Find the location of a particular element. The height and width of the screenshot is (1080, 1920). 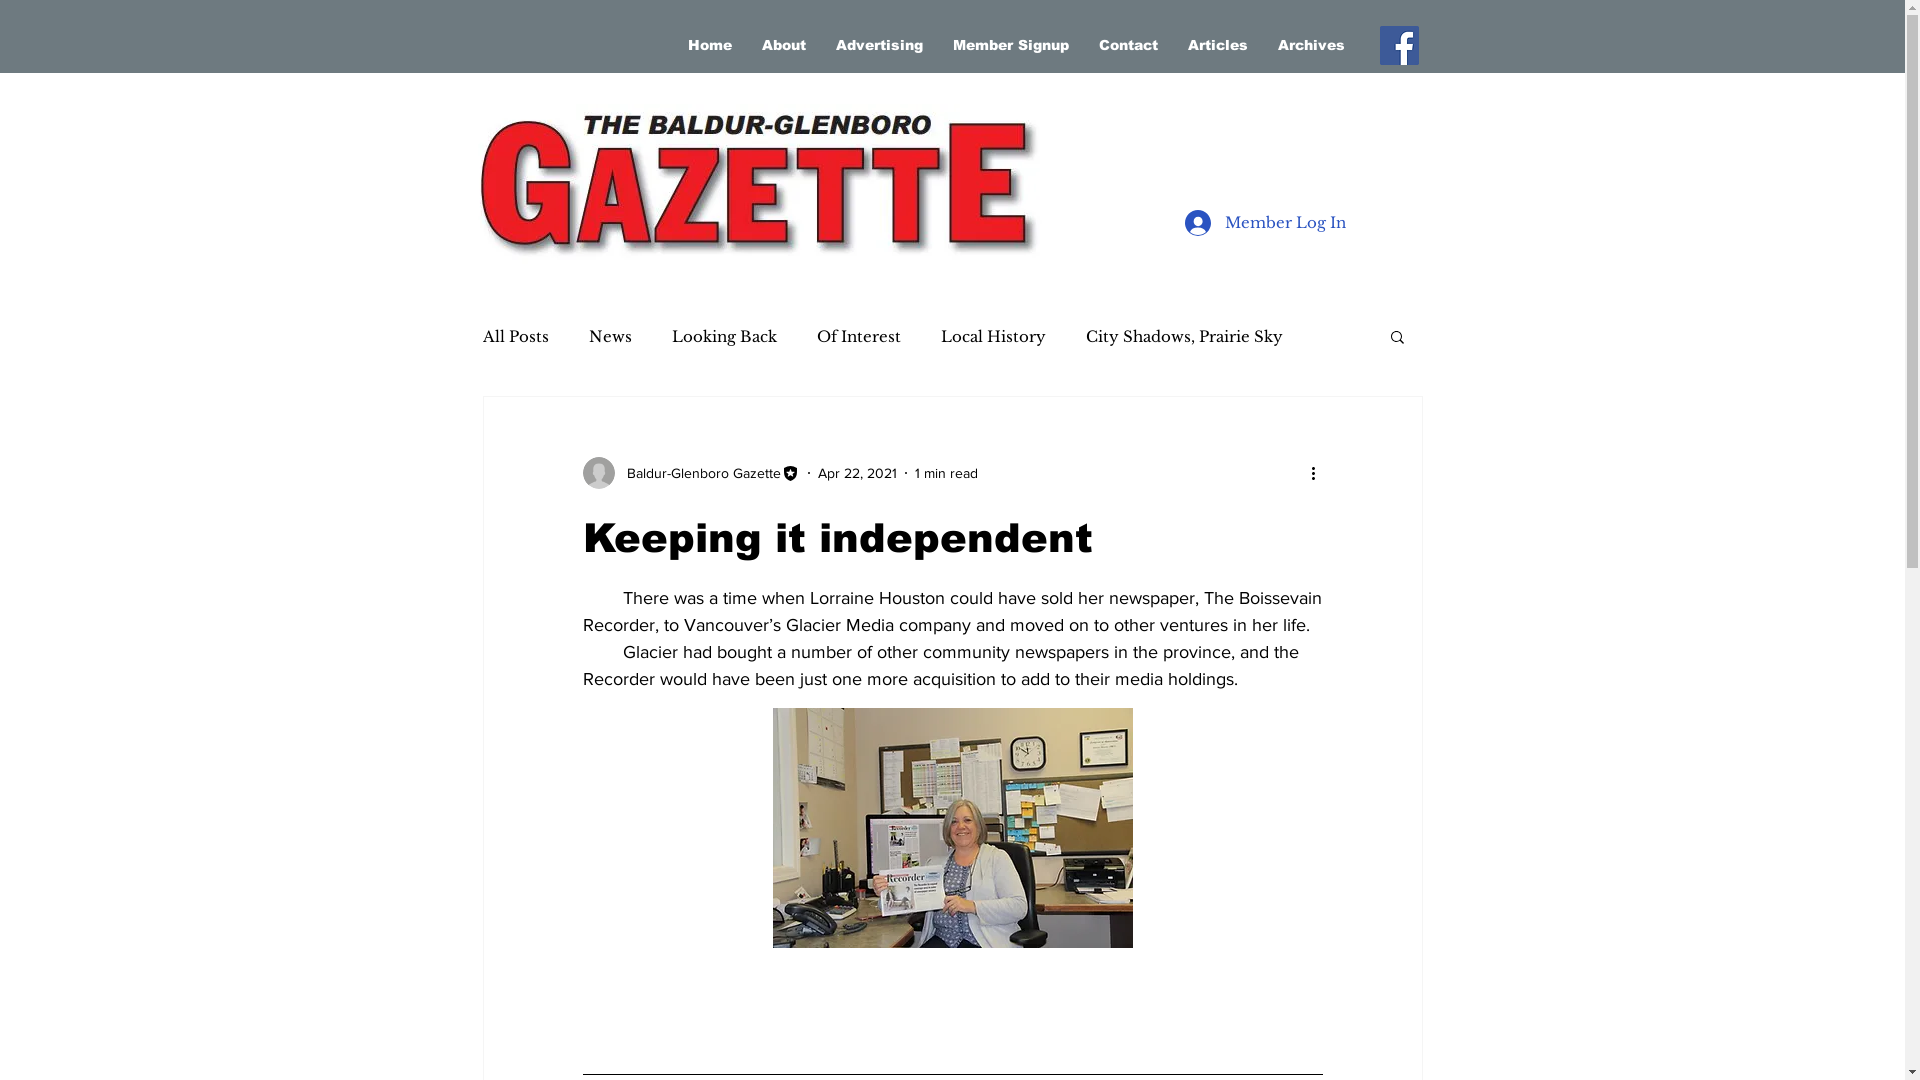

Contact is located at coordinates (1128, 45).